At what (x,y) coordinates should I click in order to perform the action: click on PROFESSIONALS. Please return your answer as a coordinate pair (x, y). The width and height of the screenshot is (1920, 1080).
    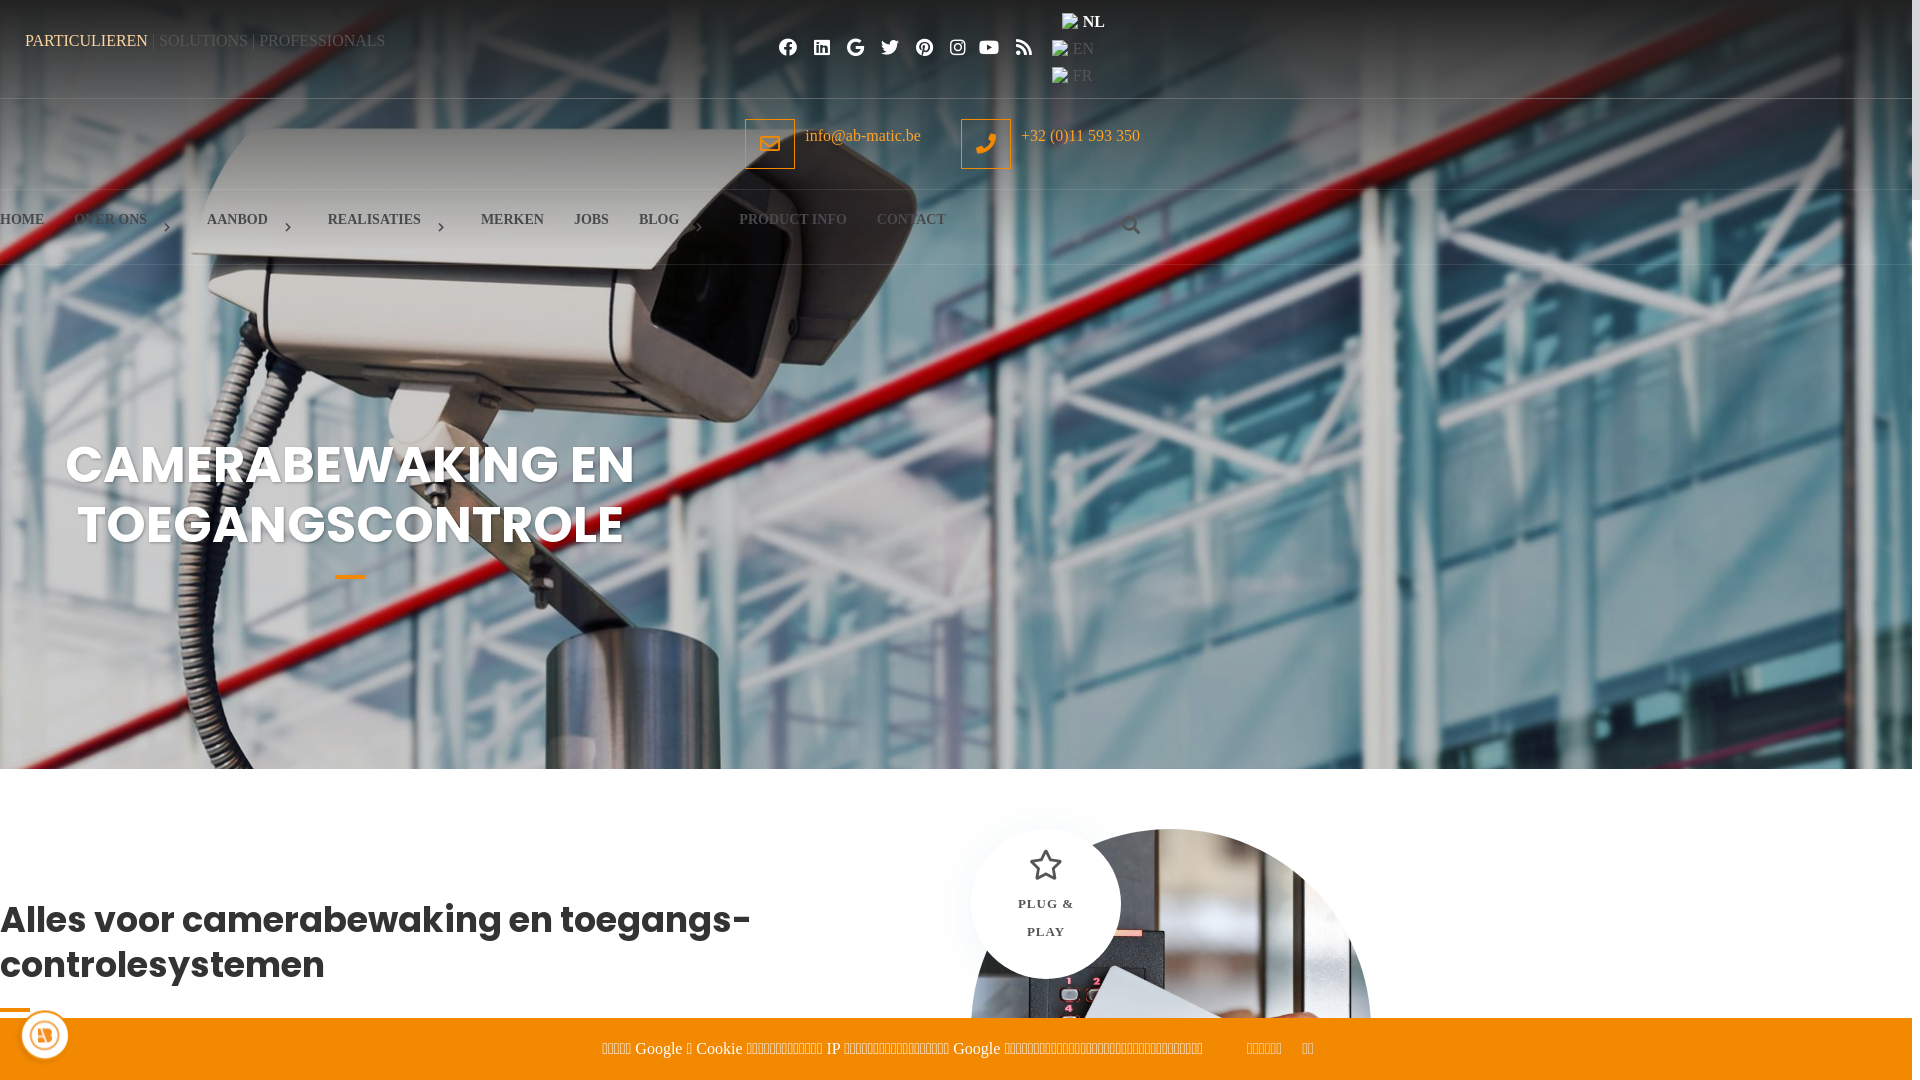
    Looking at the image, I should click on (322, 40).